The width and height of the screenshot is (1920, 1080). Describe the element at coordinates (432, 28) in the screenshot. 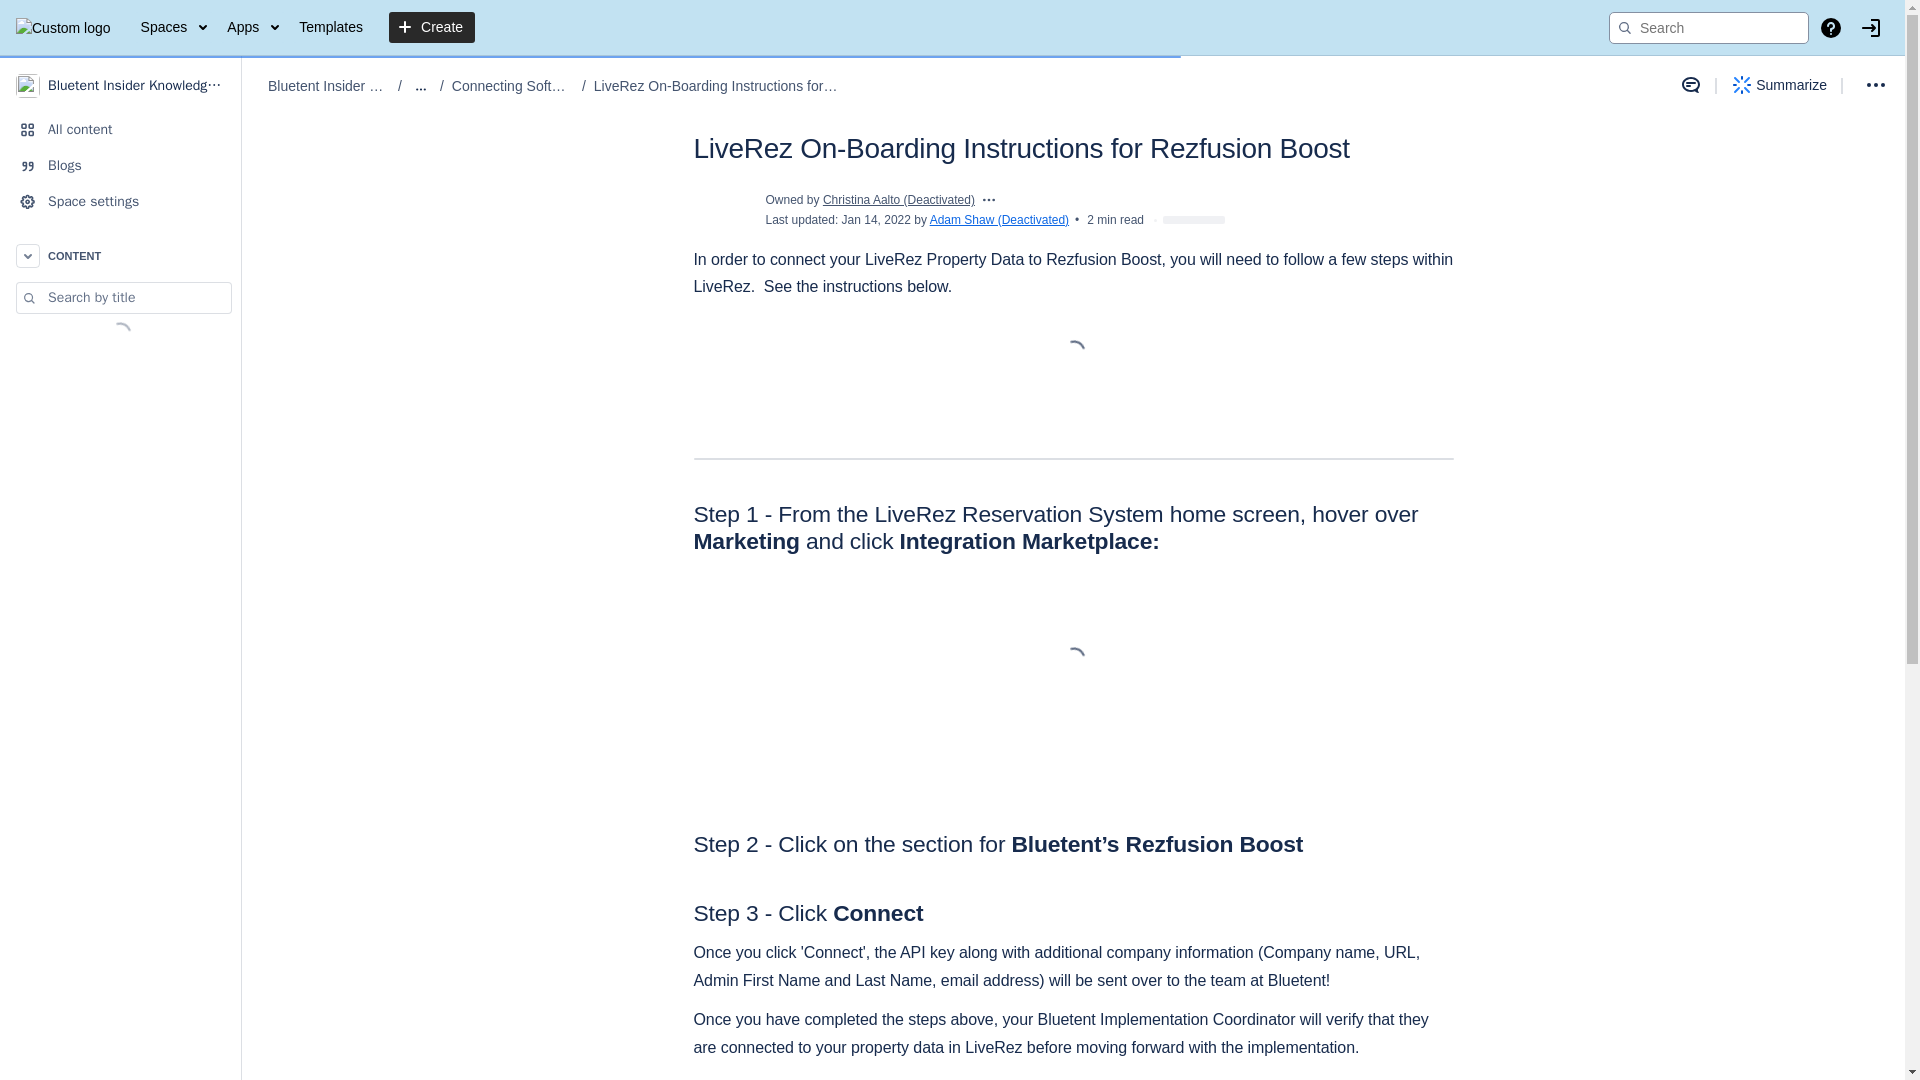

I see `Create` at that location.